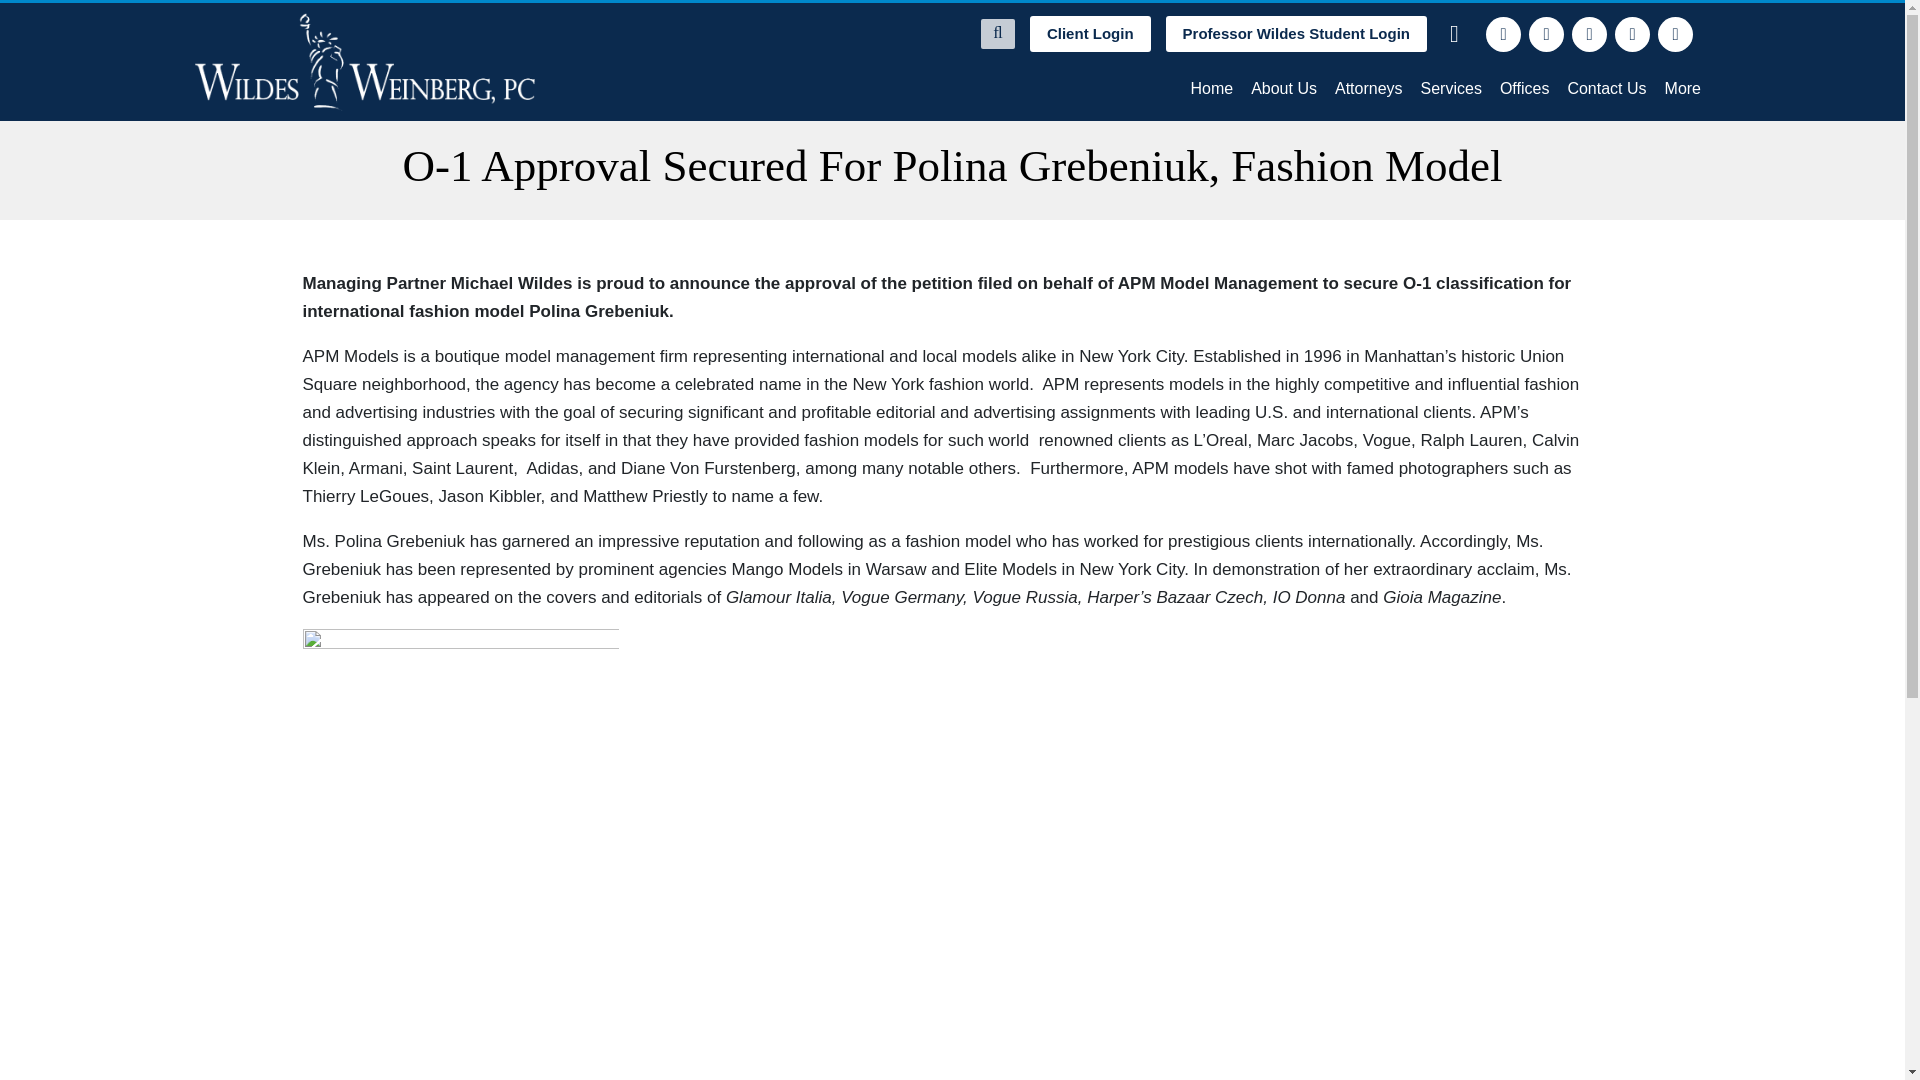 The height and width of the screenshot is (1080, 1920). I want to click on Professor Wildes Student Login, so click(1296, 34).